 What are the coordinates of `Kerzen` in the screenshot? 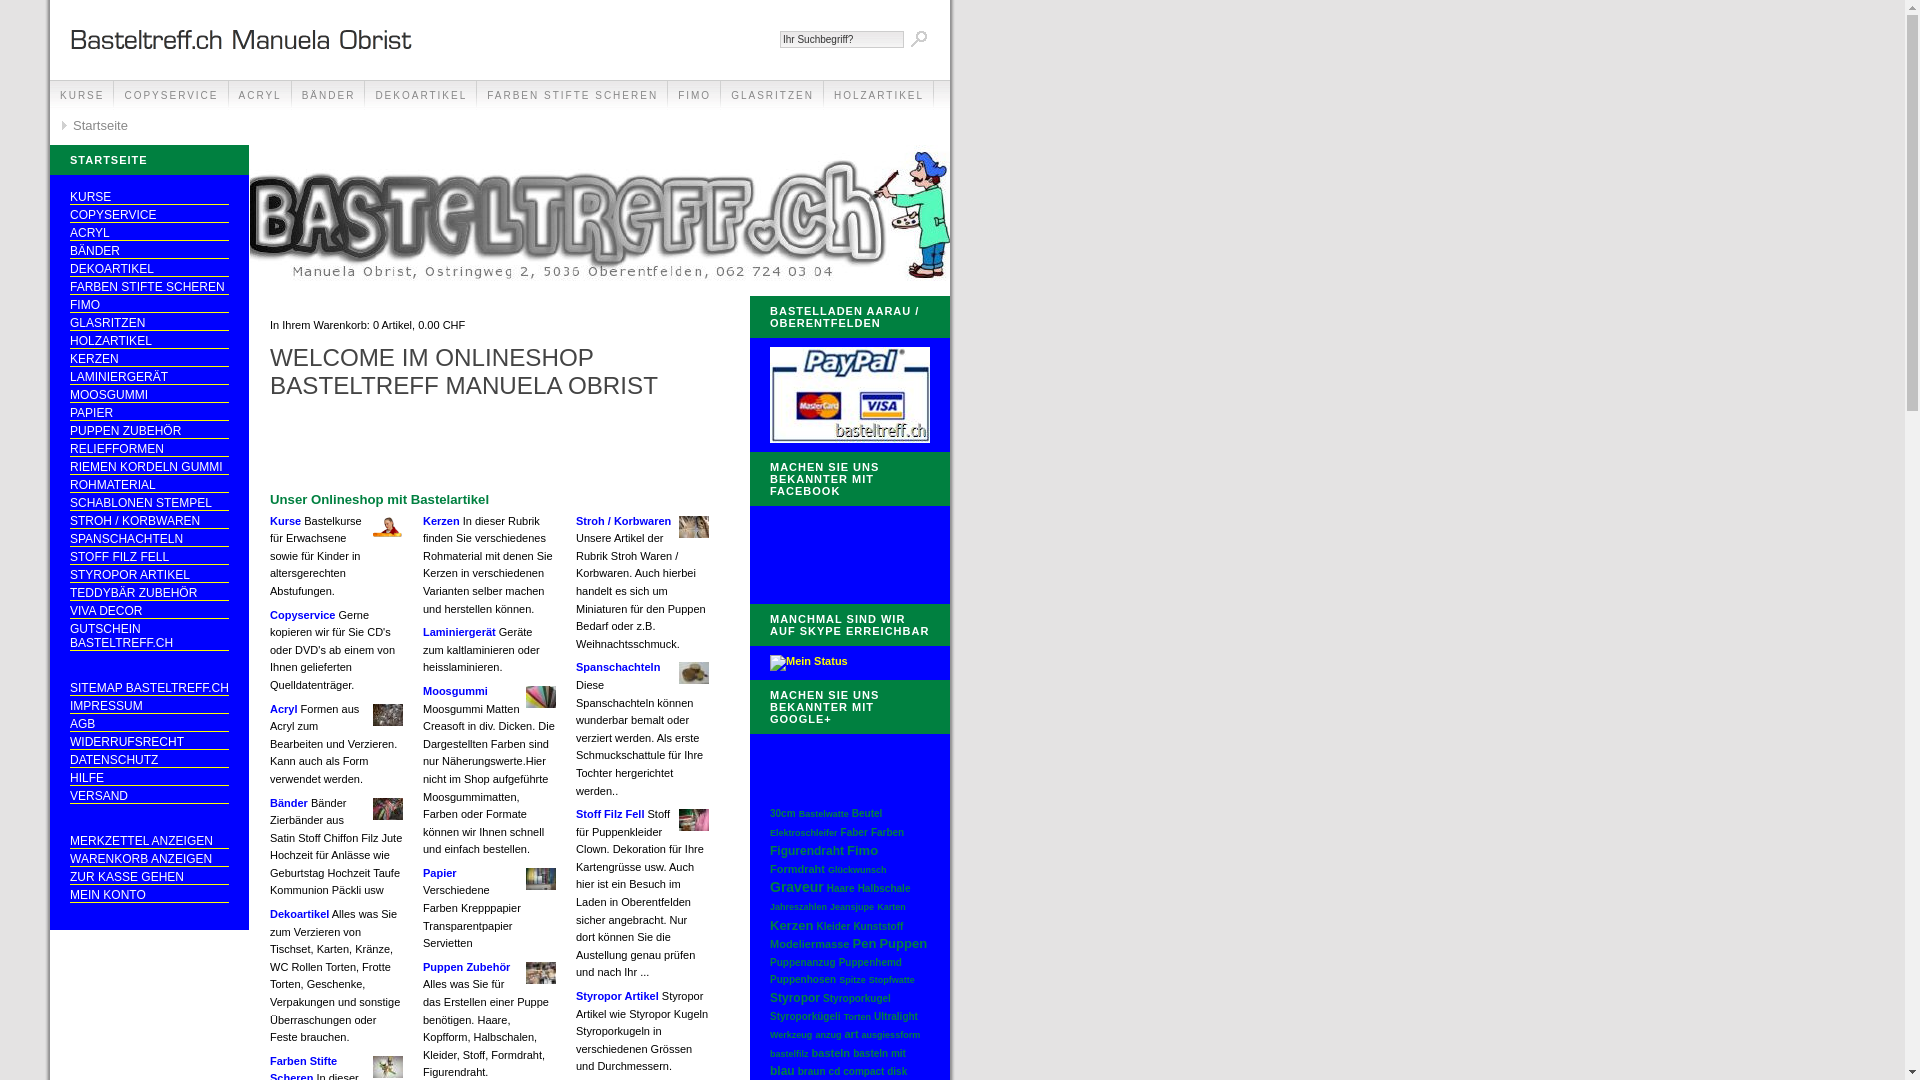 It's located at (442, 521).